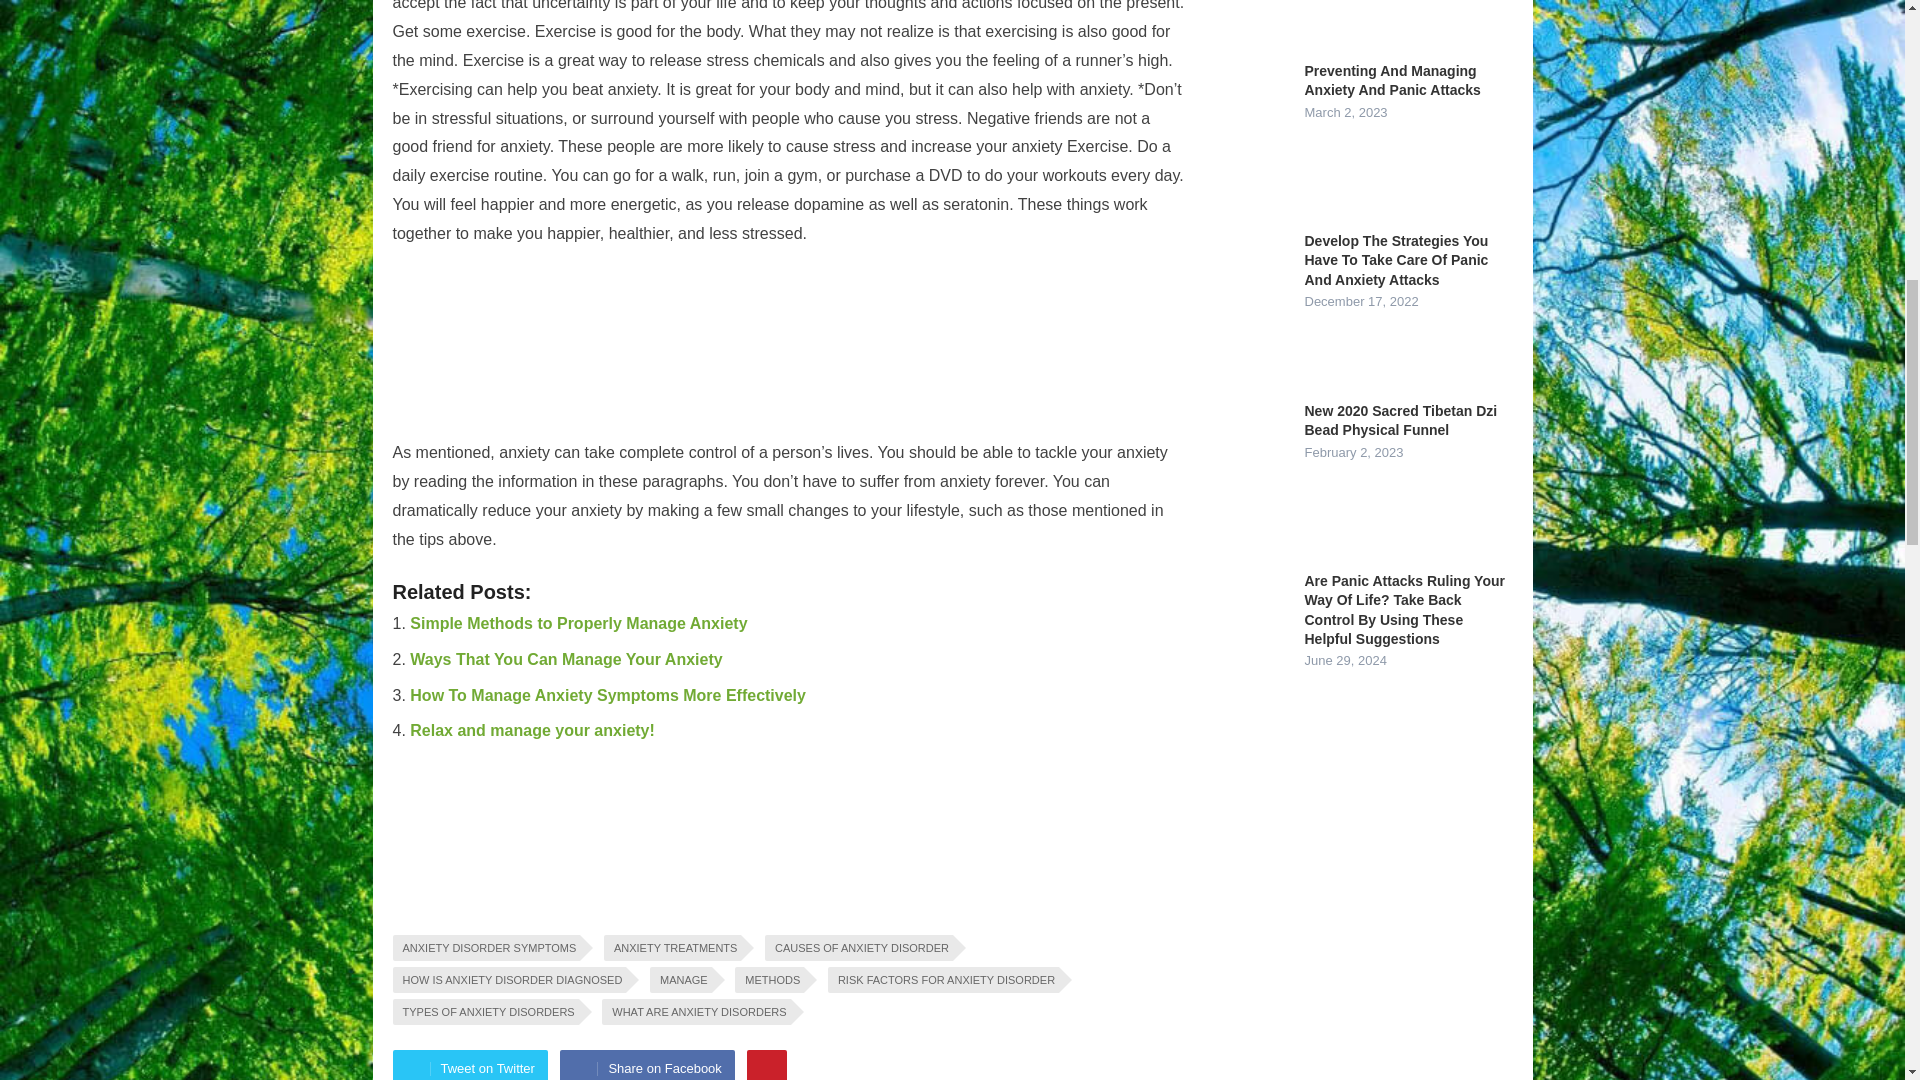  I want to click on Simple Methods to Properly Manage Anxiety, so click(578, 622).